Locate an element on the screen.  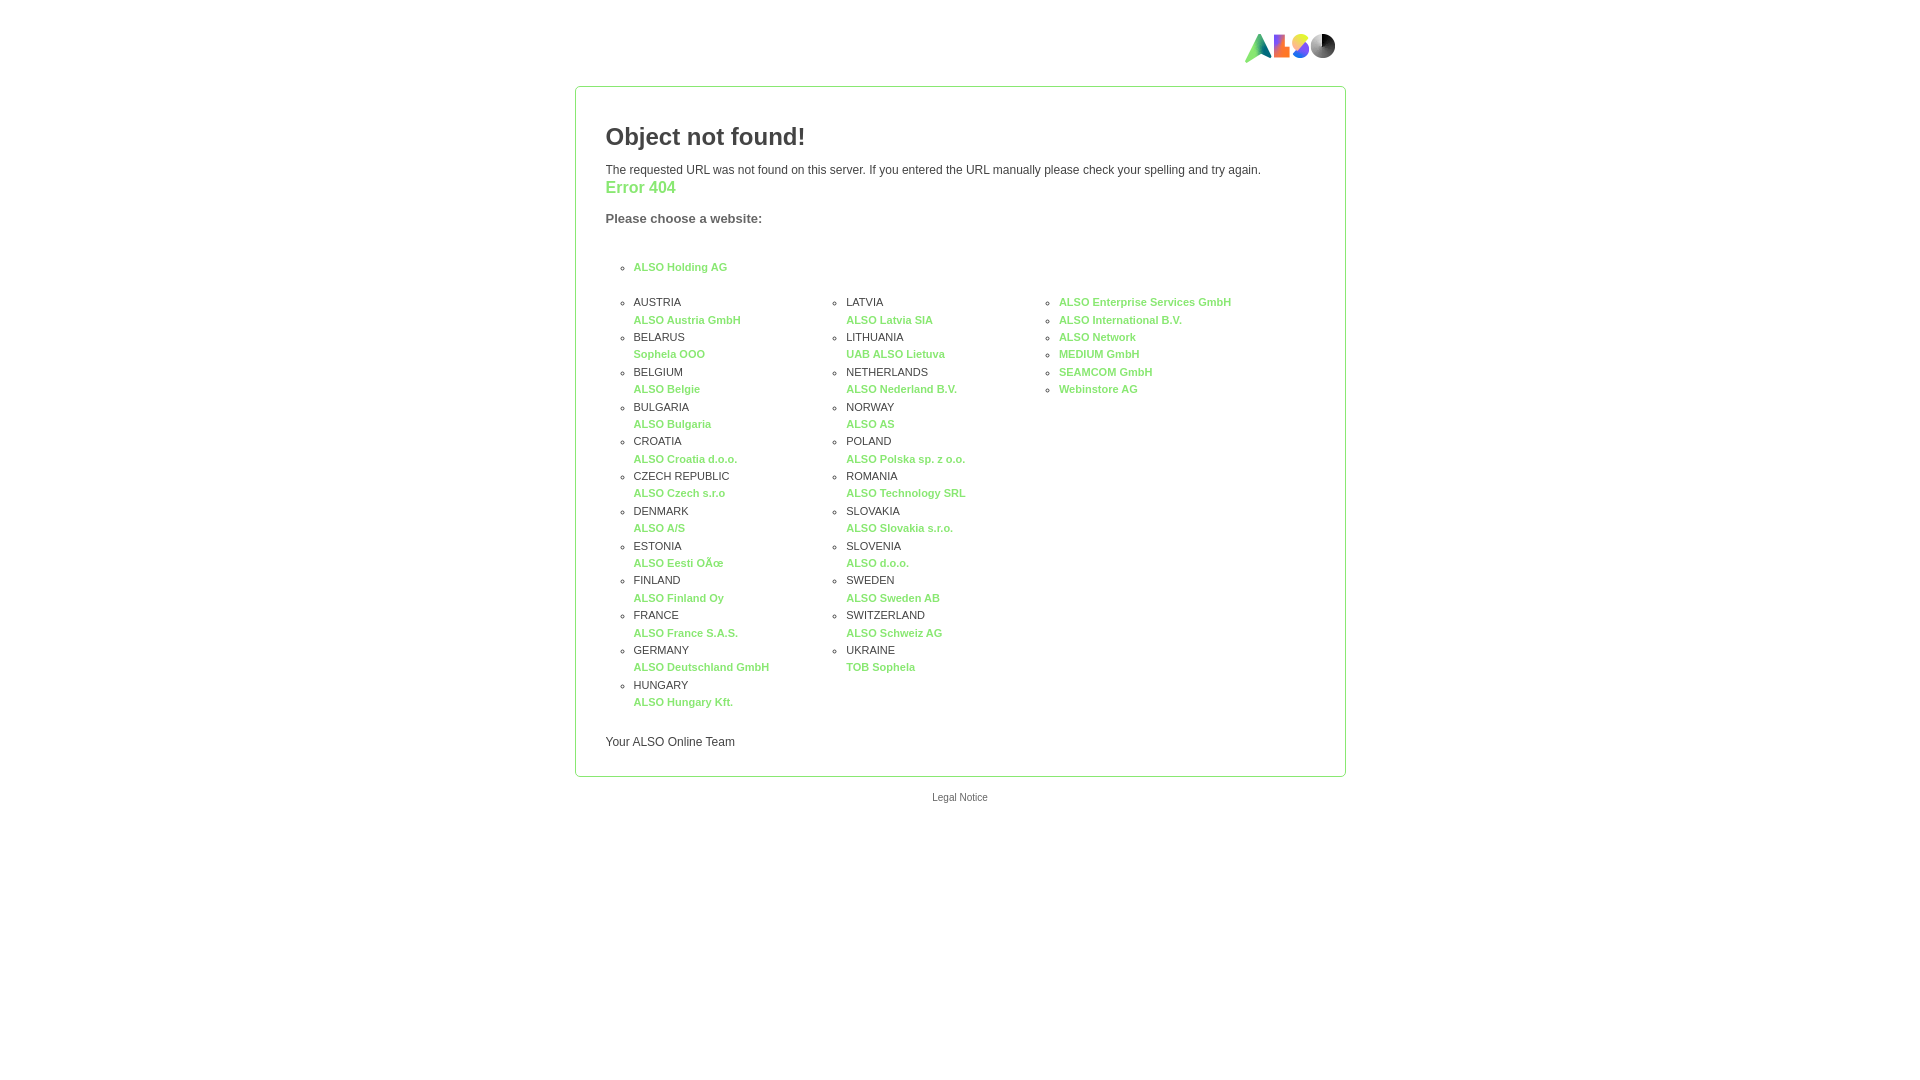
ALSO International B.V. is located at coordinates (1120, 320).